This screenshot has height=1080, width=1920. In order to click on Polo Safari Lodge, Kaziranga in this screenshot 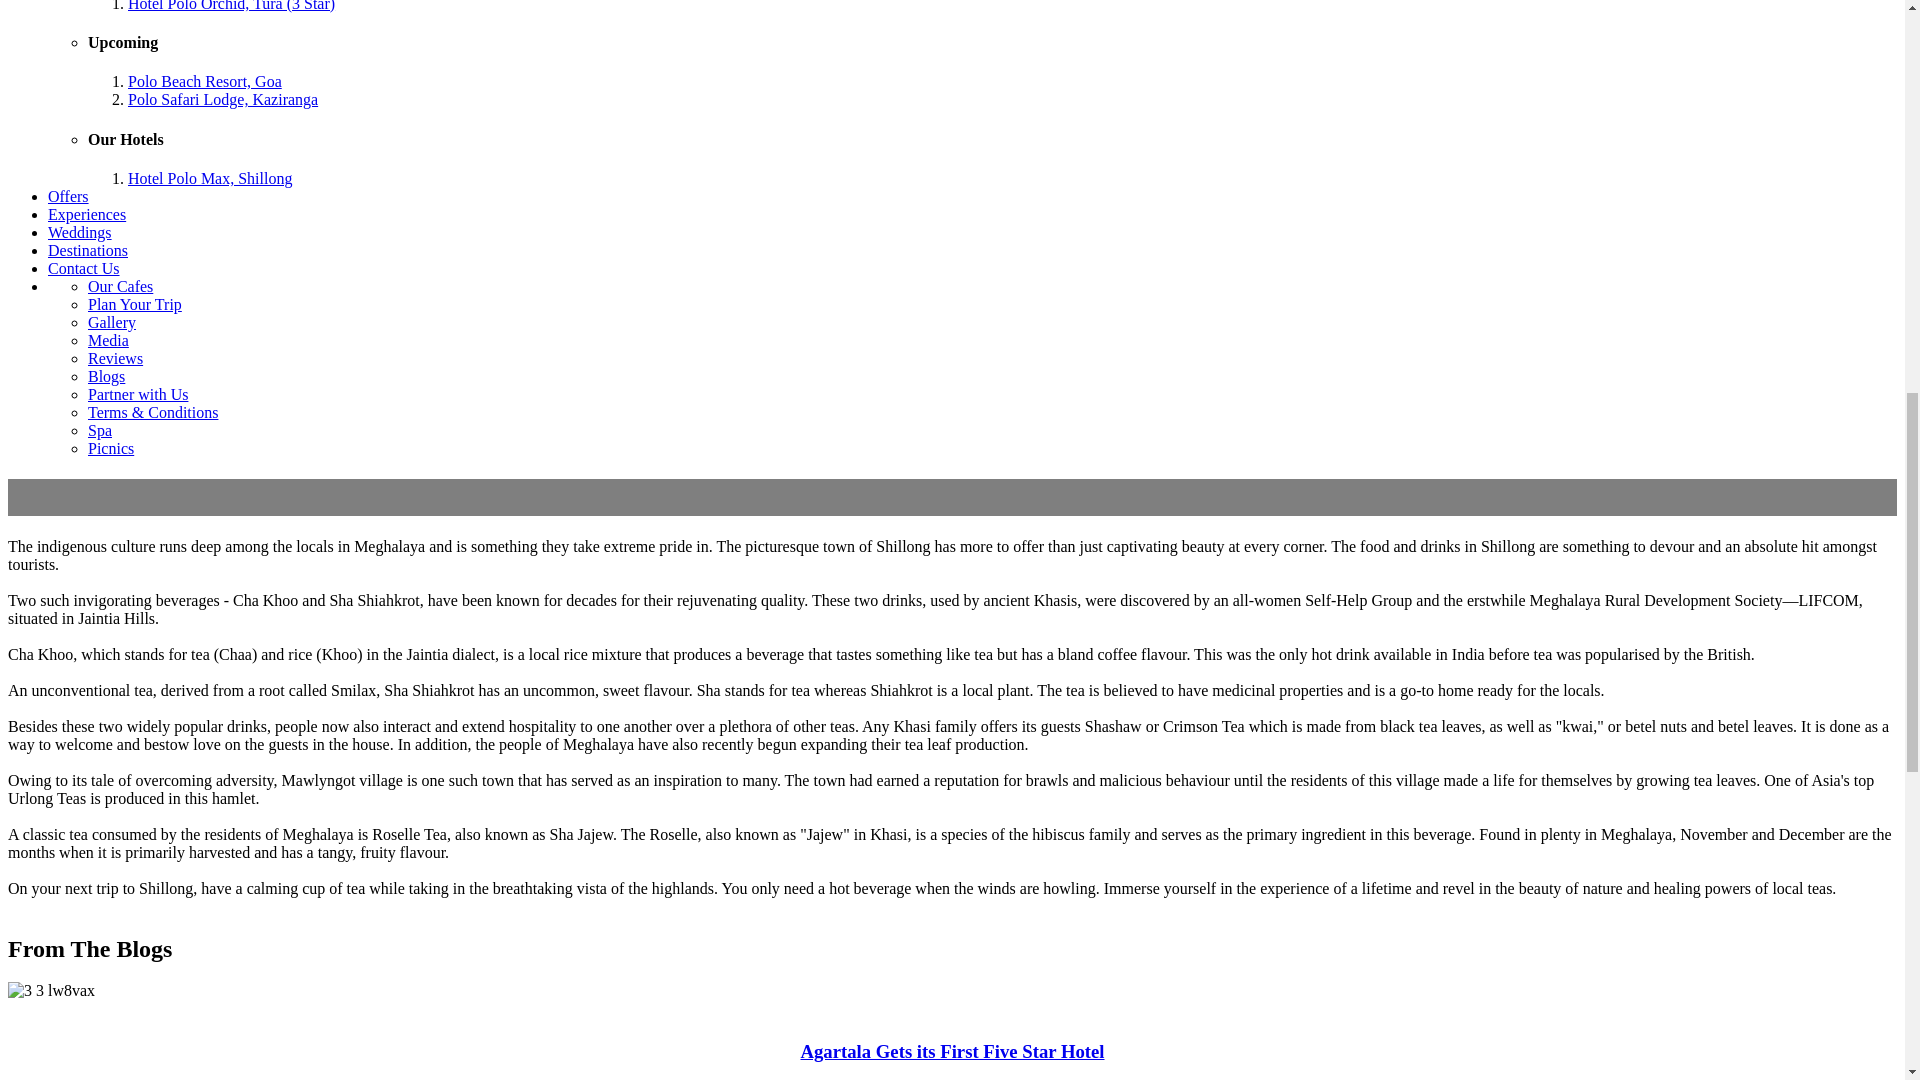, I will do `click(223, 99)`.